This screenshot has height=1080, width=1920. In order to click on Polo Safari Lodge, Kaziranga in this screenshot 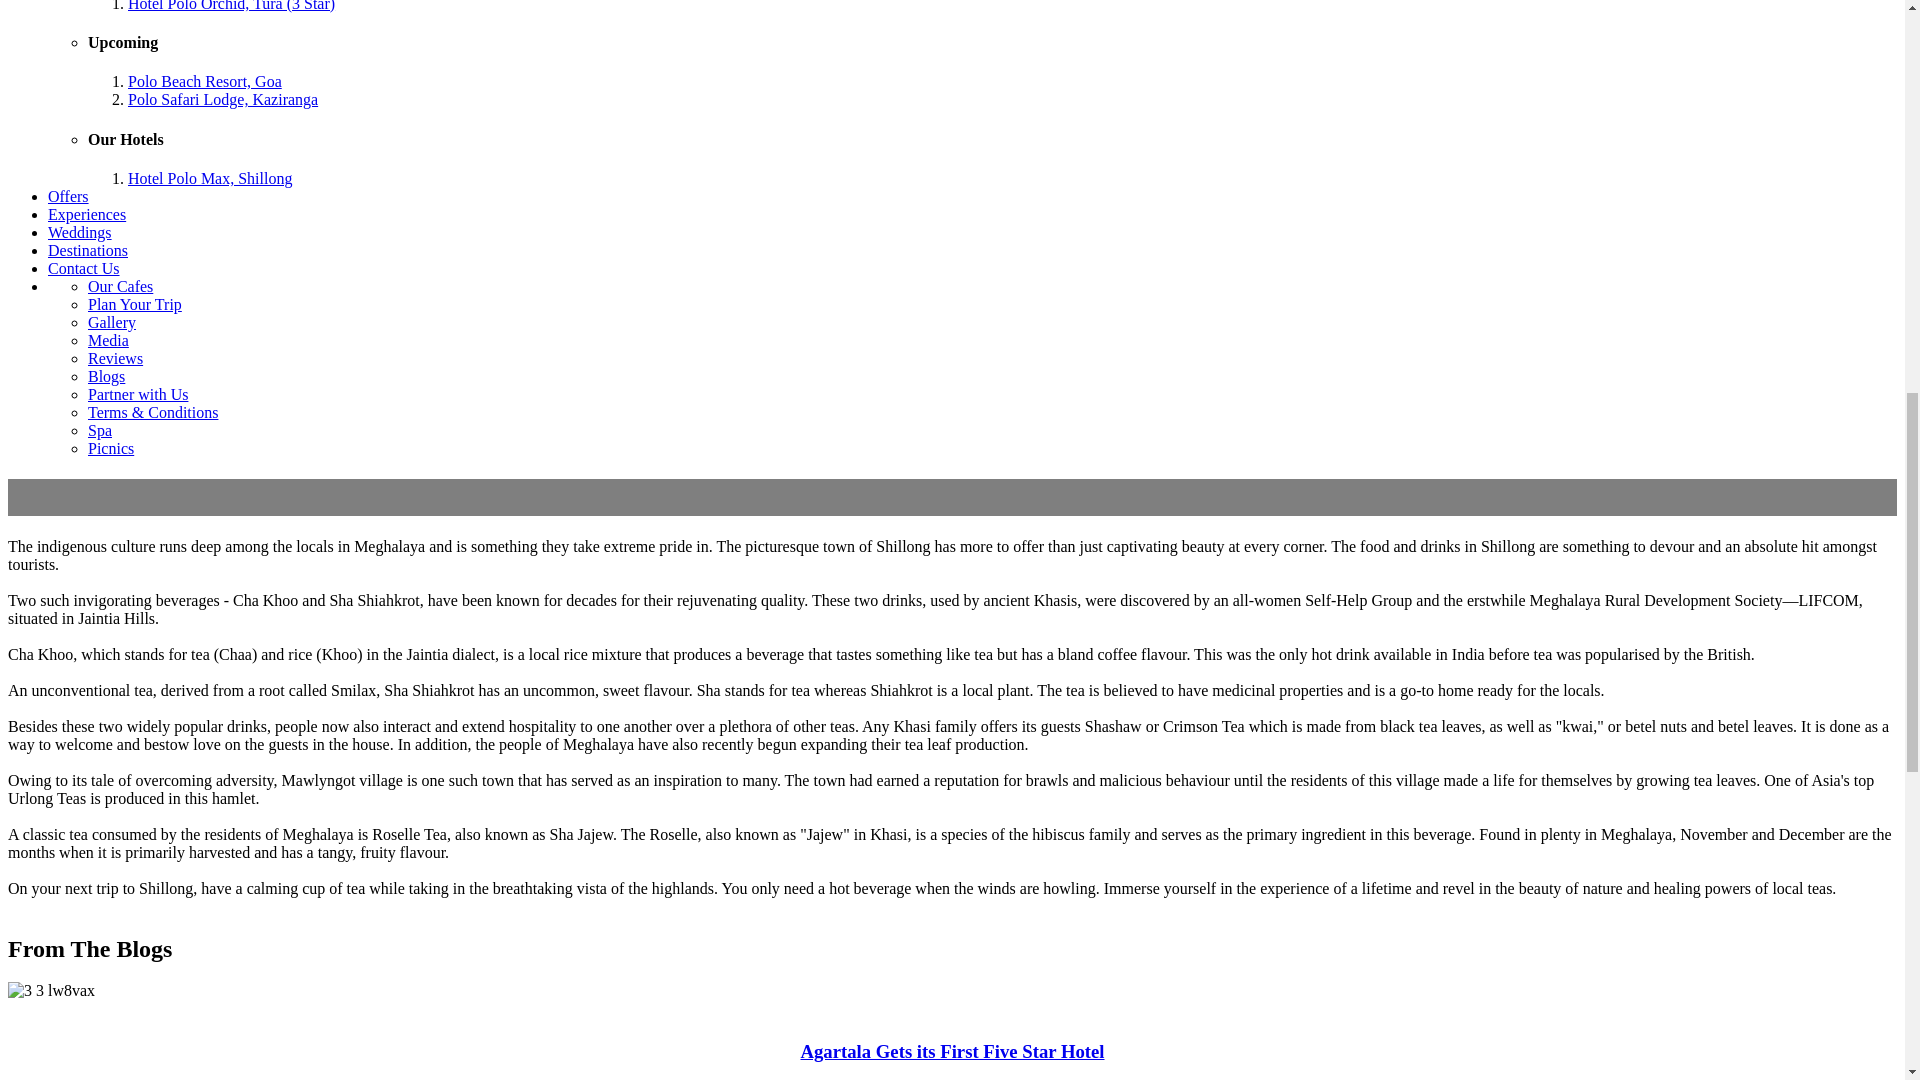, I will do `click(223, 99)`.